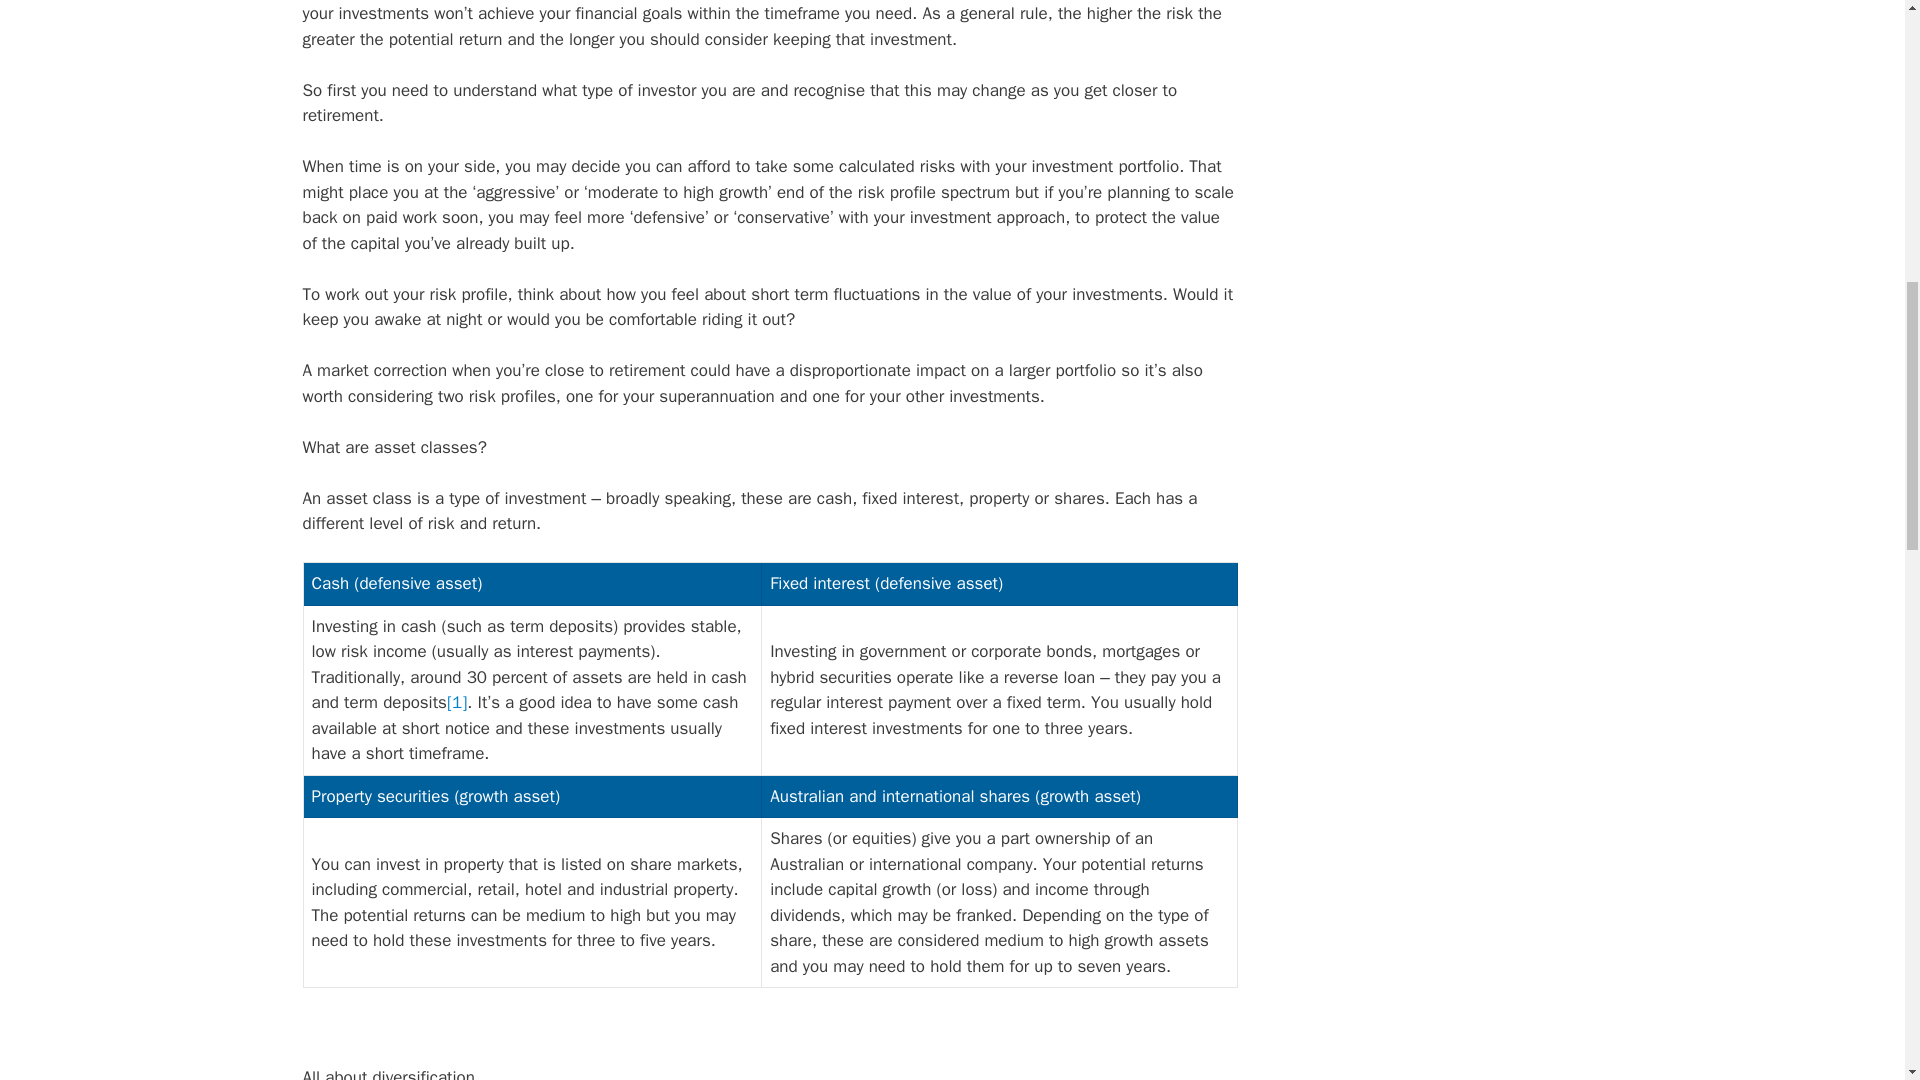  Describe the element at coordinates (1855, 949) in the screenshot. I see `Scroll back to top` at that location.